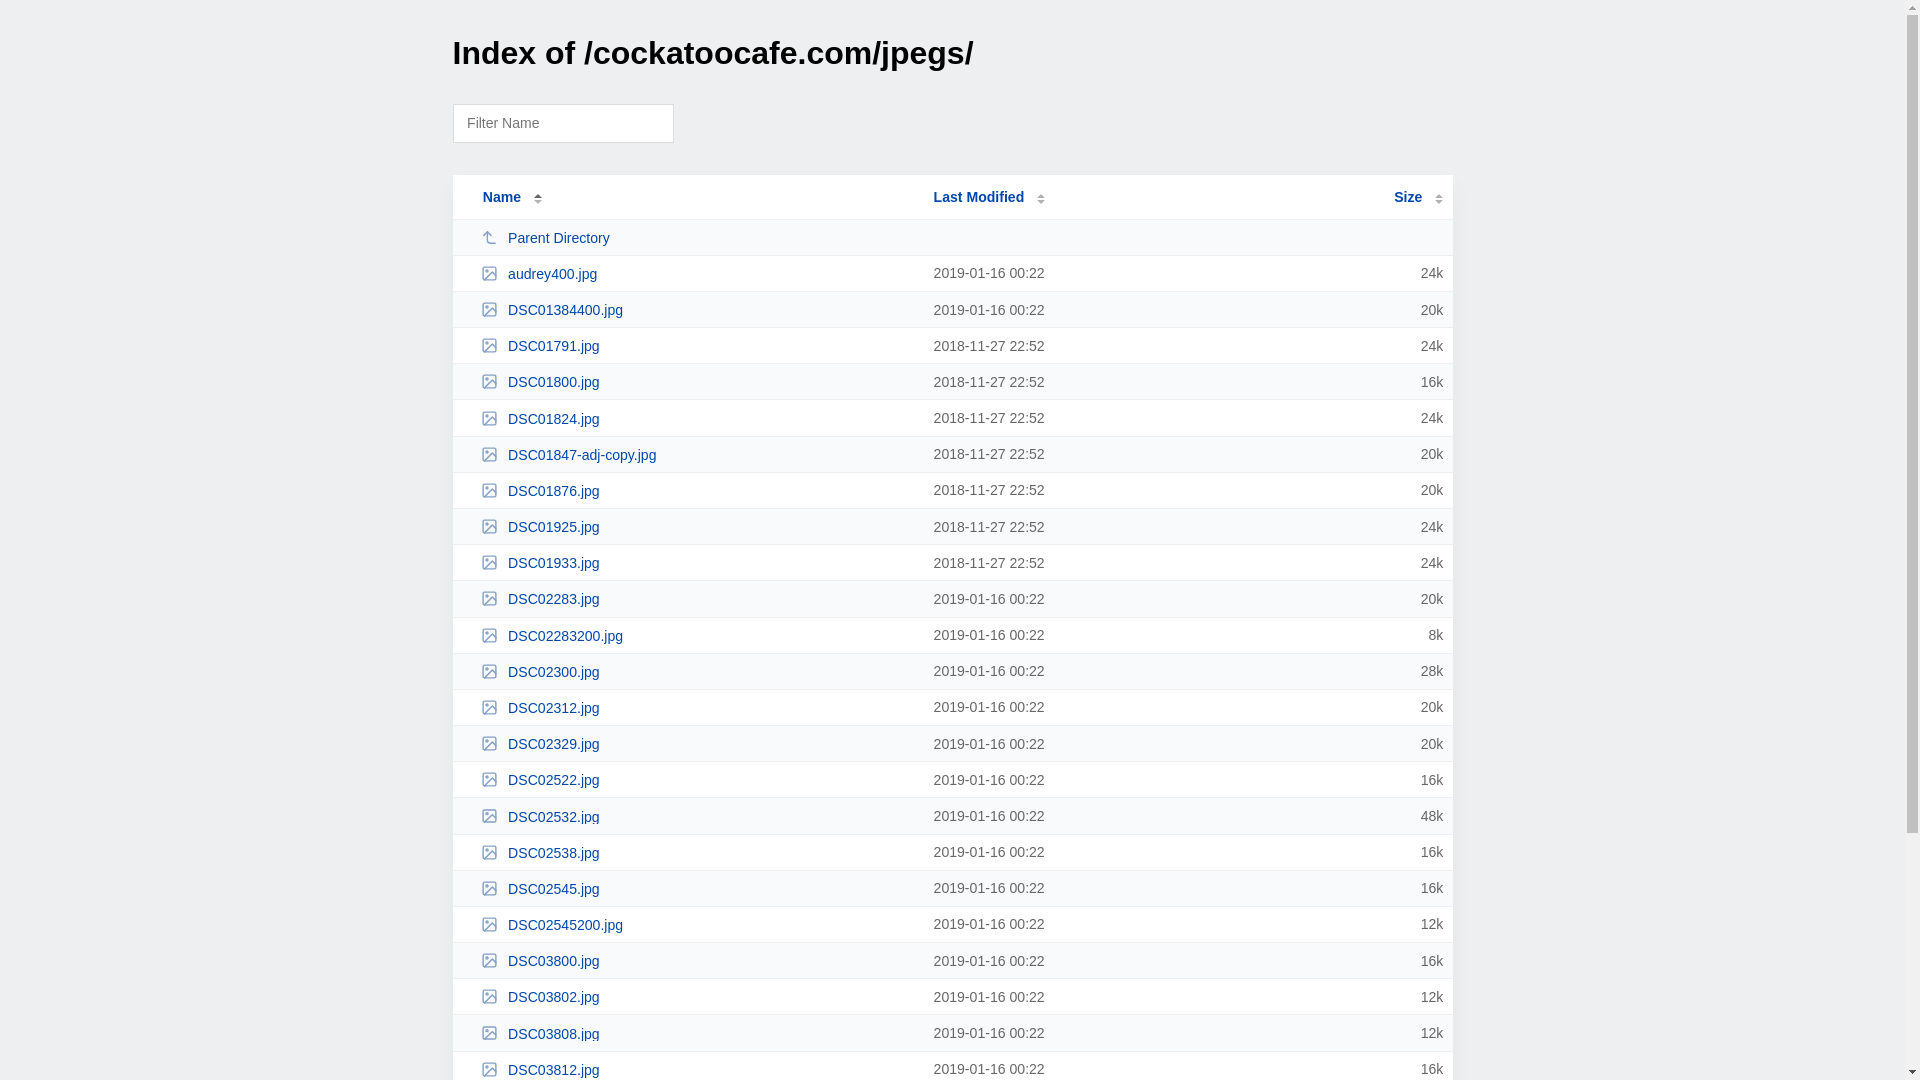 This screenshot has width=1920, height=1080. Describe the element at coordinates (698, 382) in the screenshot. I see `DSC01800.jpg` at that location.